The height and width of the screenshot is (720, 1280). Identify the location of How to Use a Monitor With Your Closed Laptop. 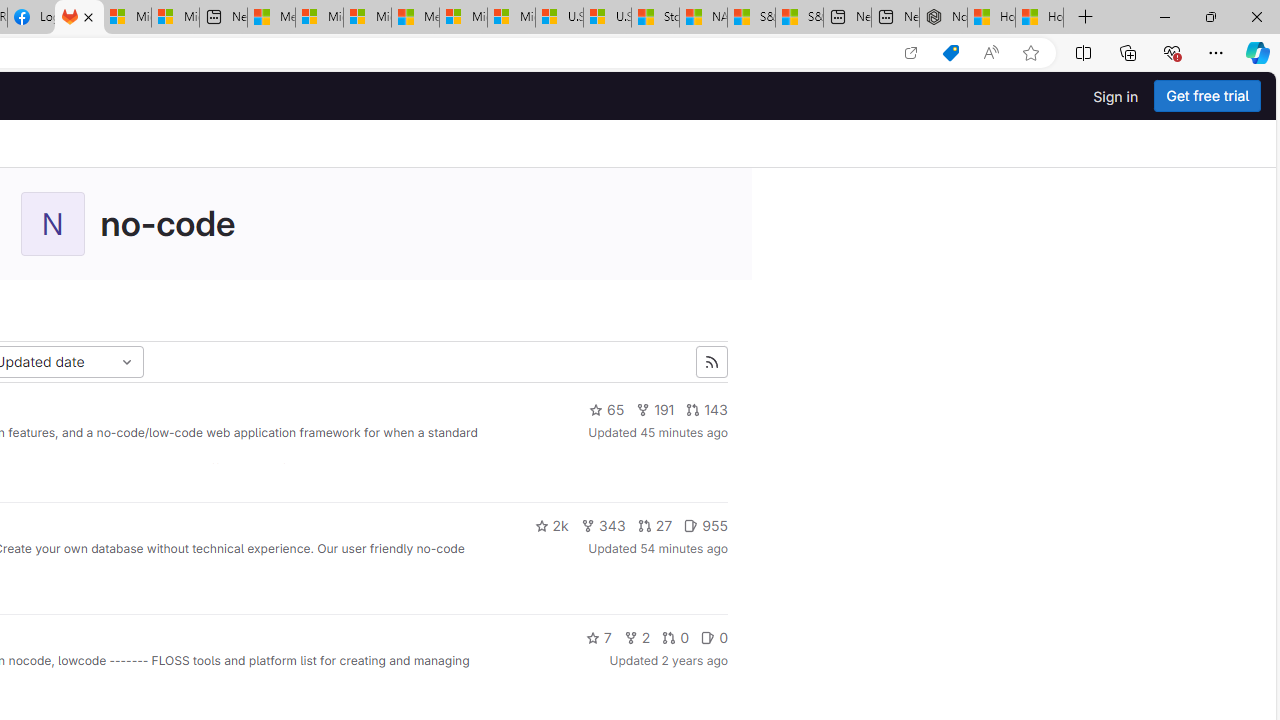
(1040, 18).